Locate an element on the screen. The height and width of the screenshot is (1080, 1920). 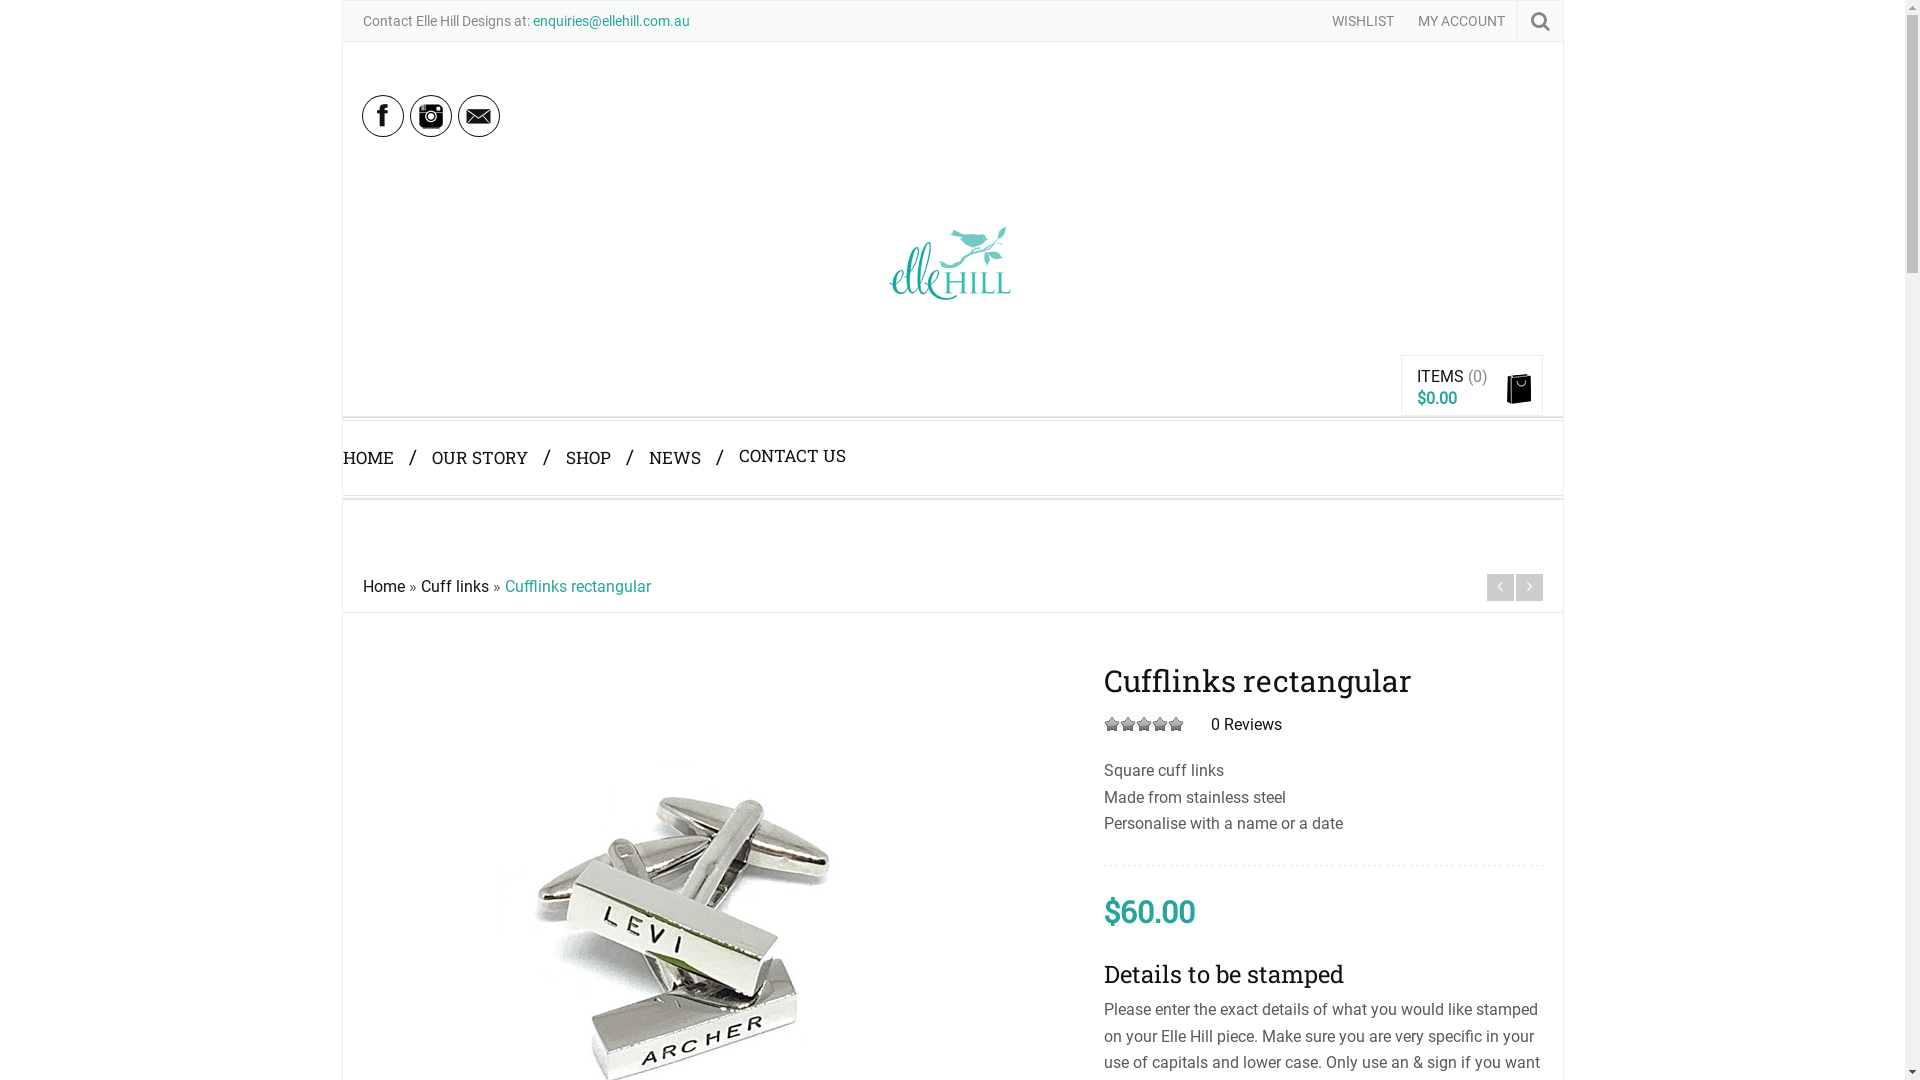
CONTACT US is located at coordinates (792, 442).